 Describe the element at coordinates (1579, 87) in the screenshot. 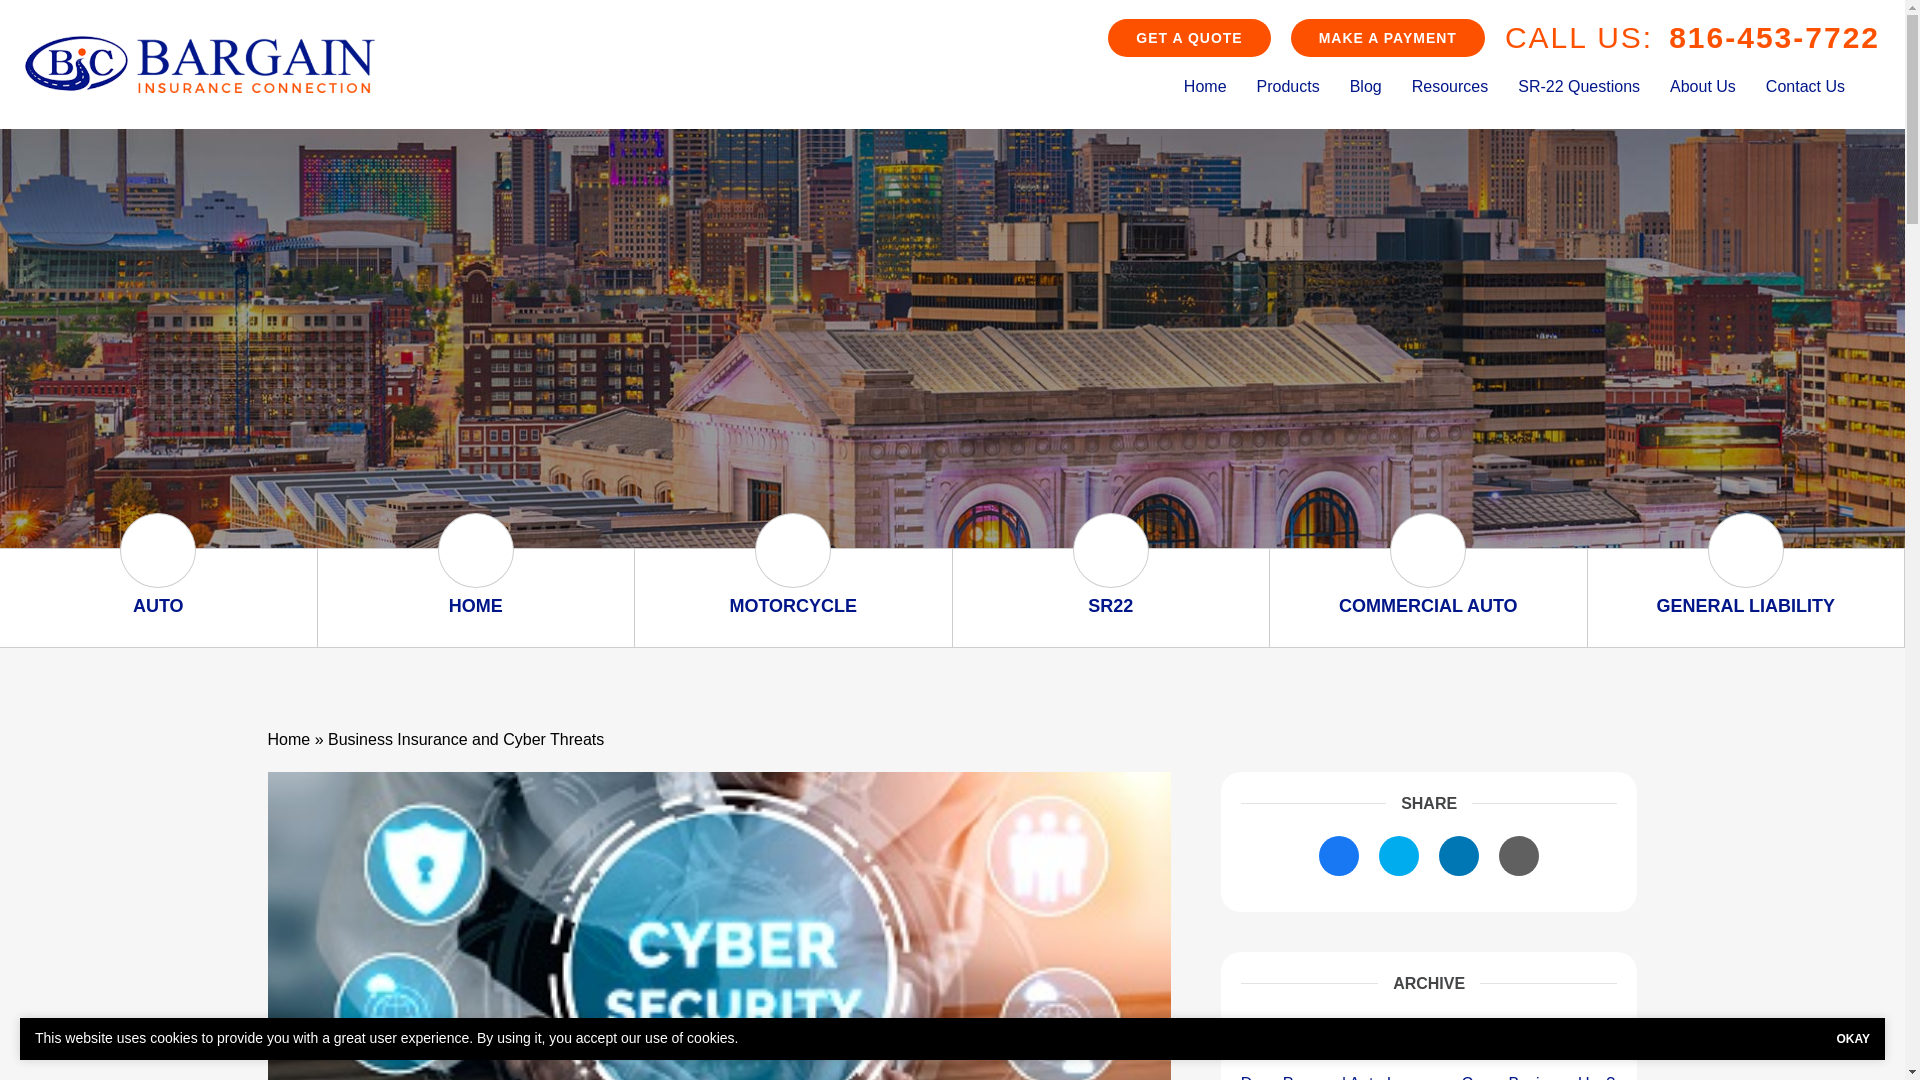

I see `SR-22 Questions` at that location.